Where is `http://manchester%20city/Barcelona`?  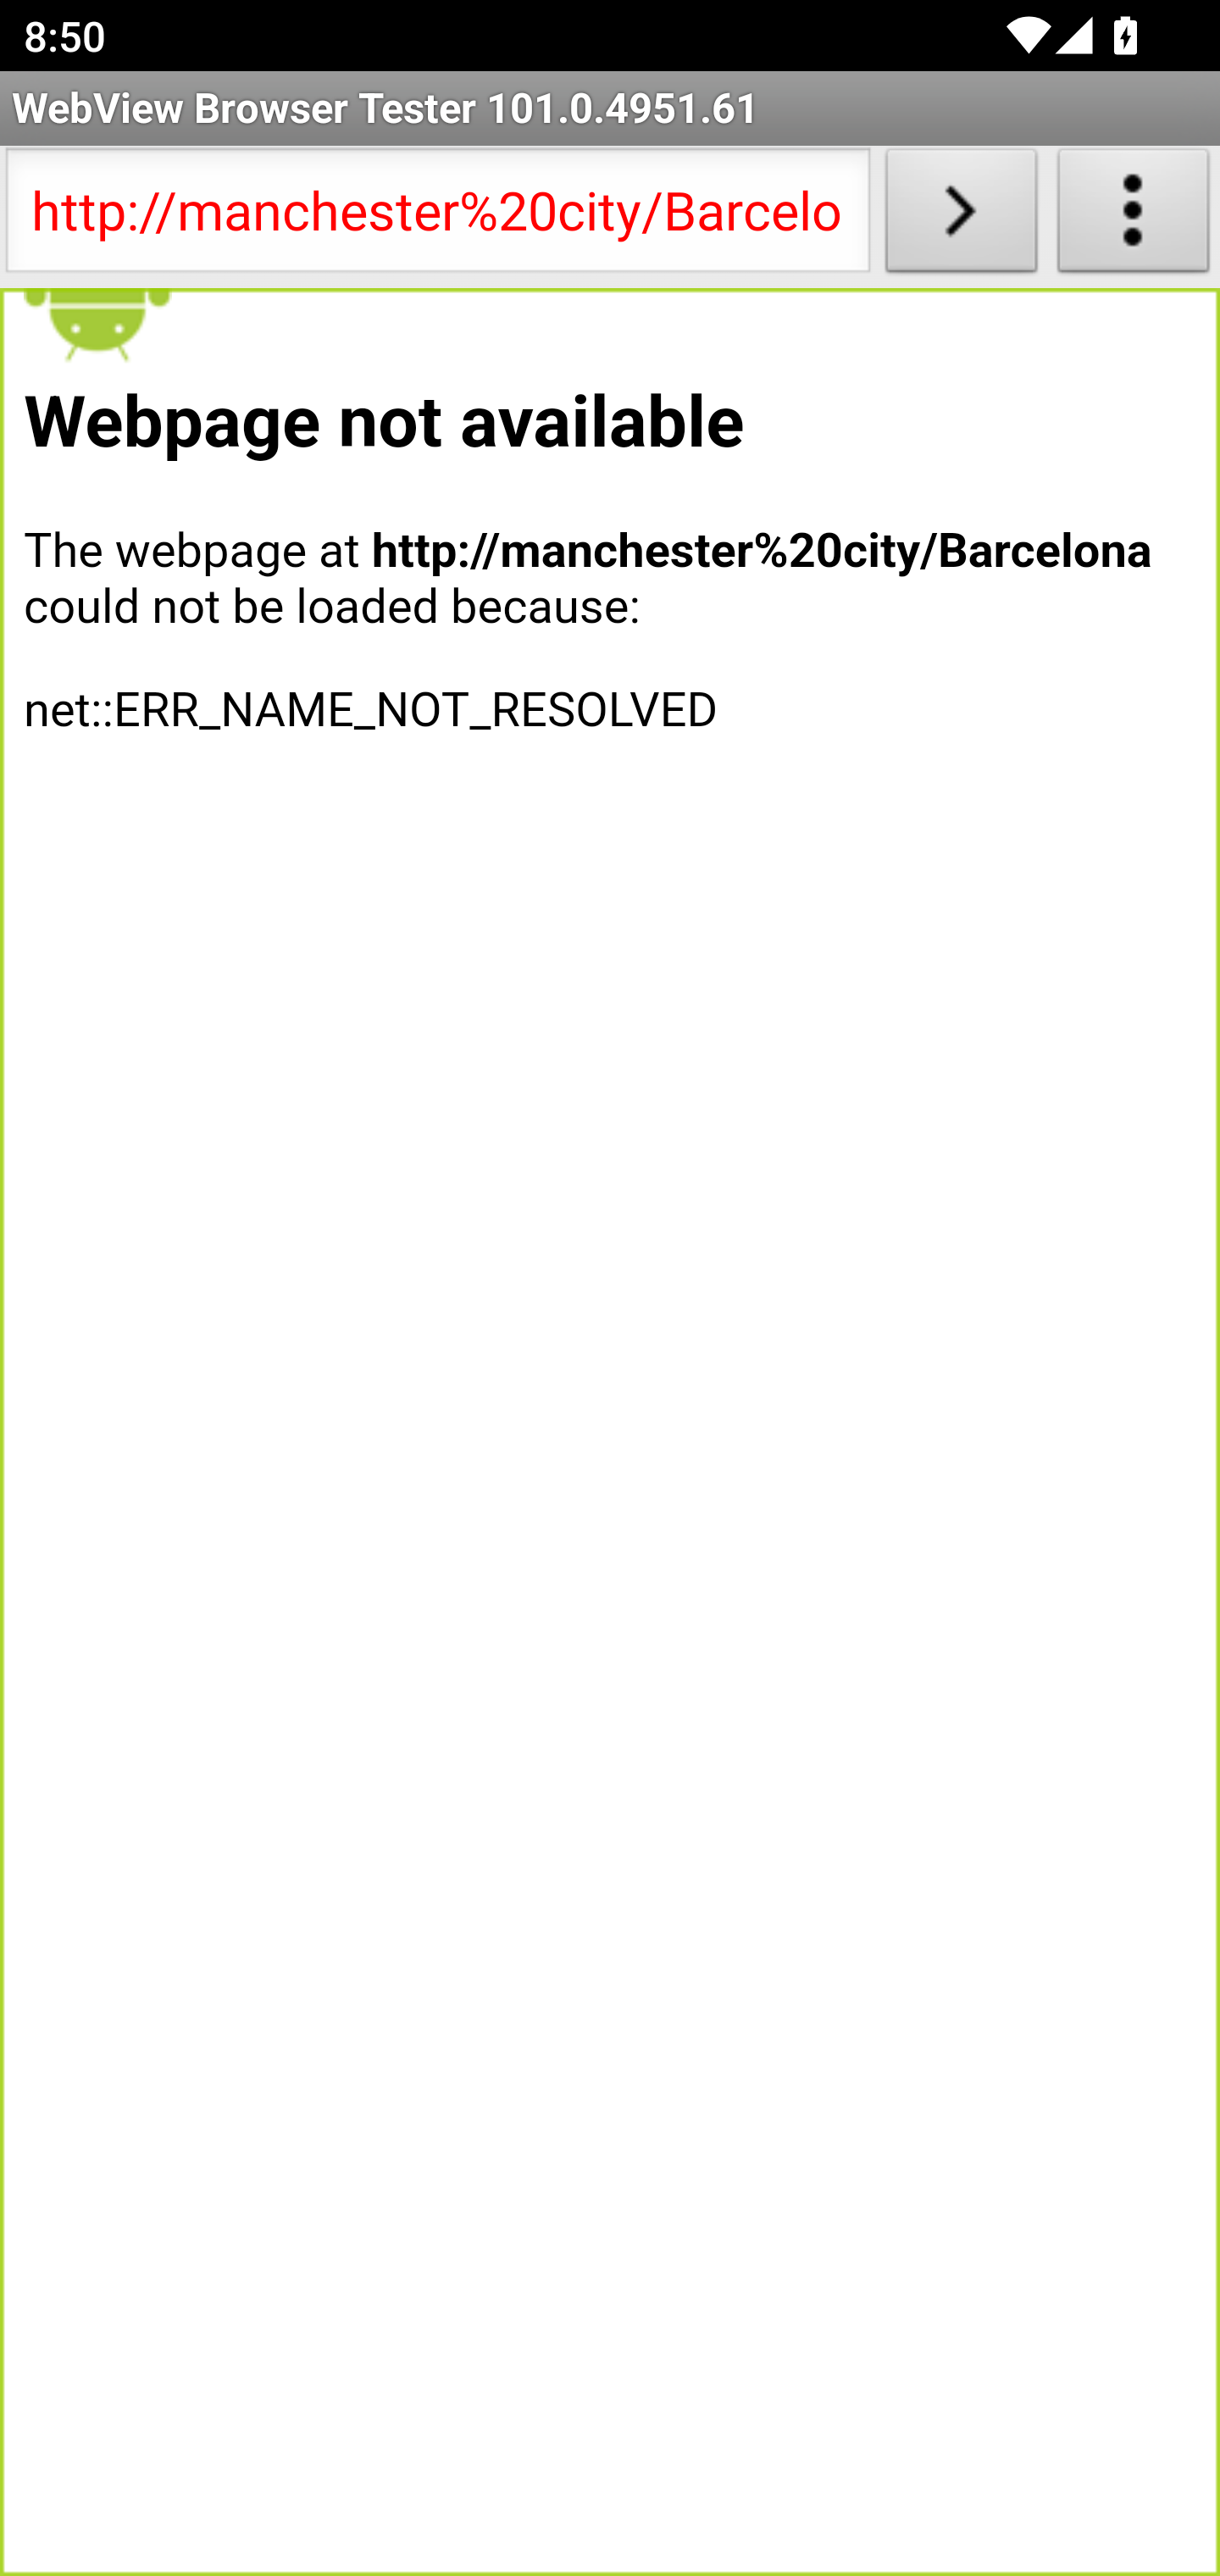
http://manchester%20city/Barcelona is located at coordinates (437, 217).